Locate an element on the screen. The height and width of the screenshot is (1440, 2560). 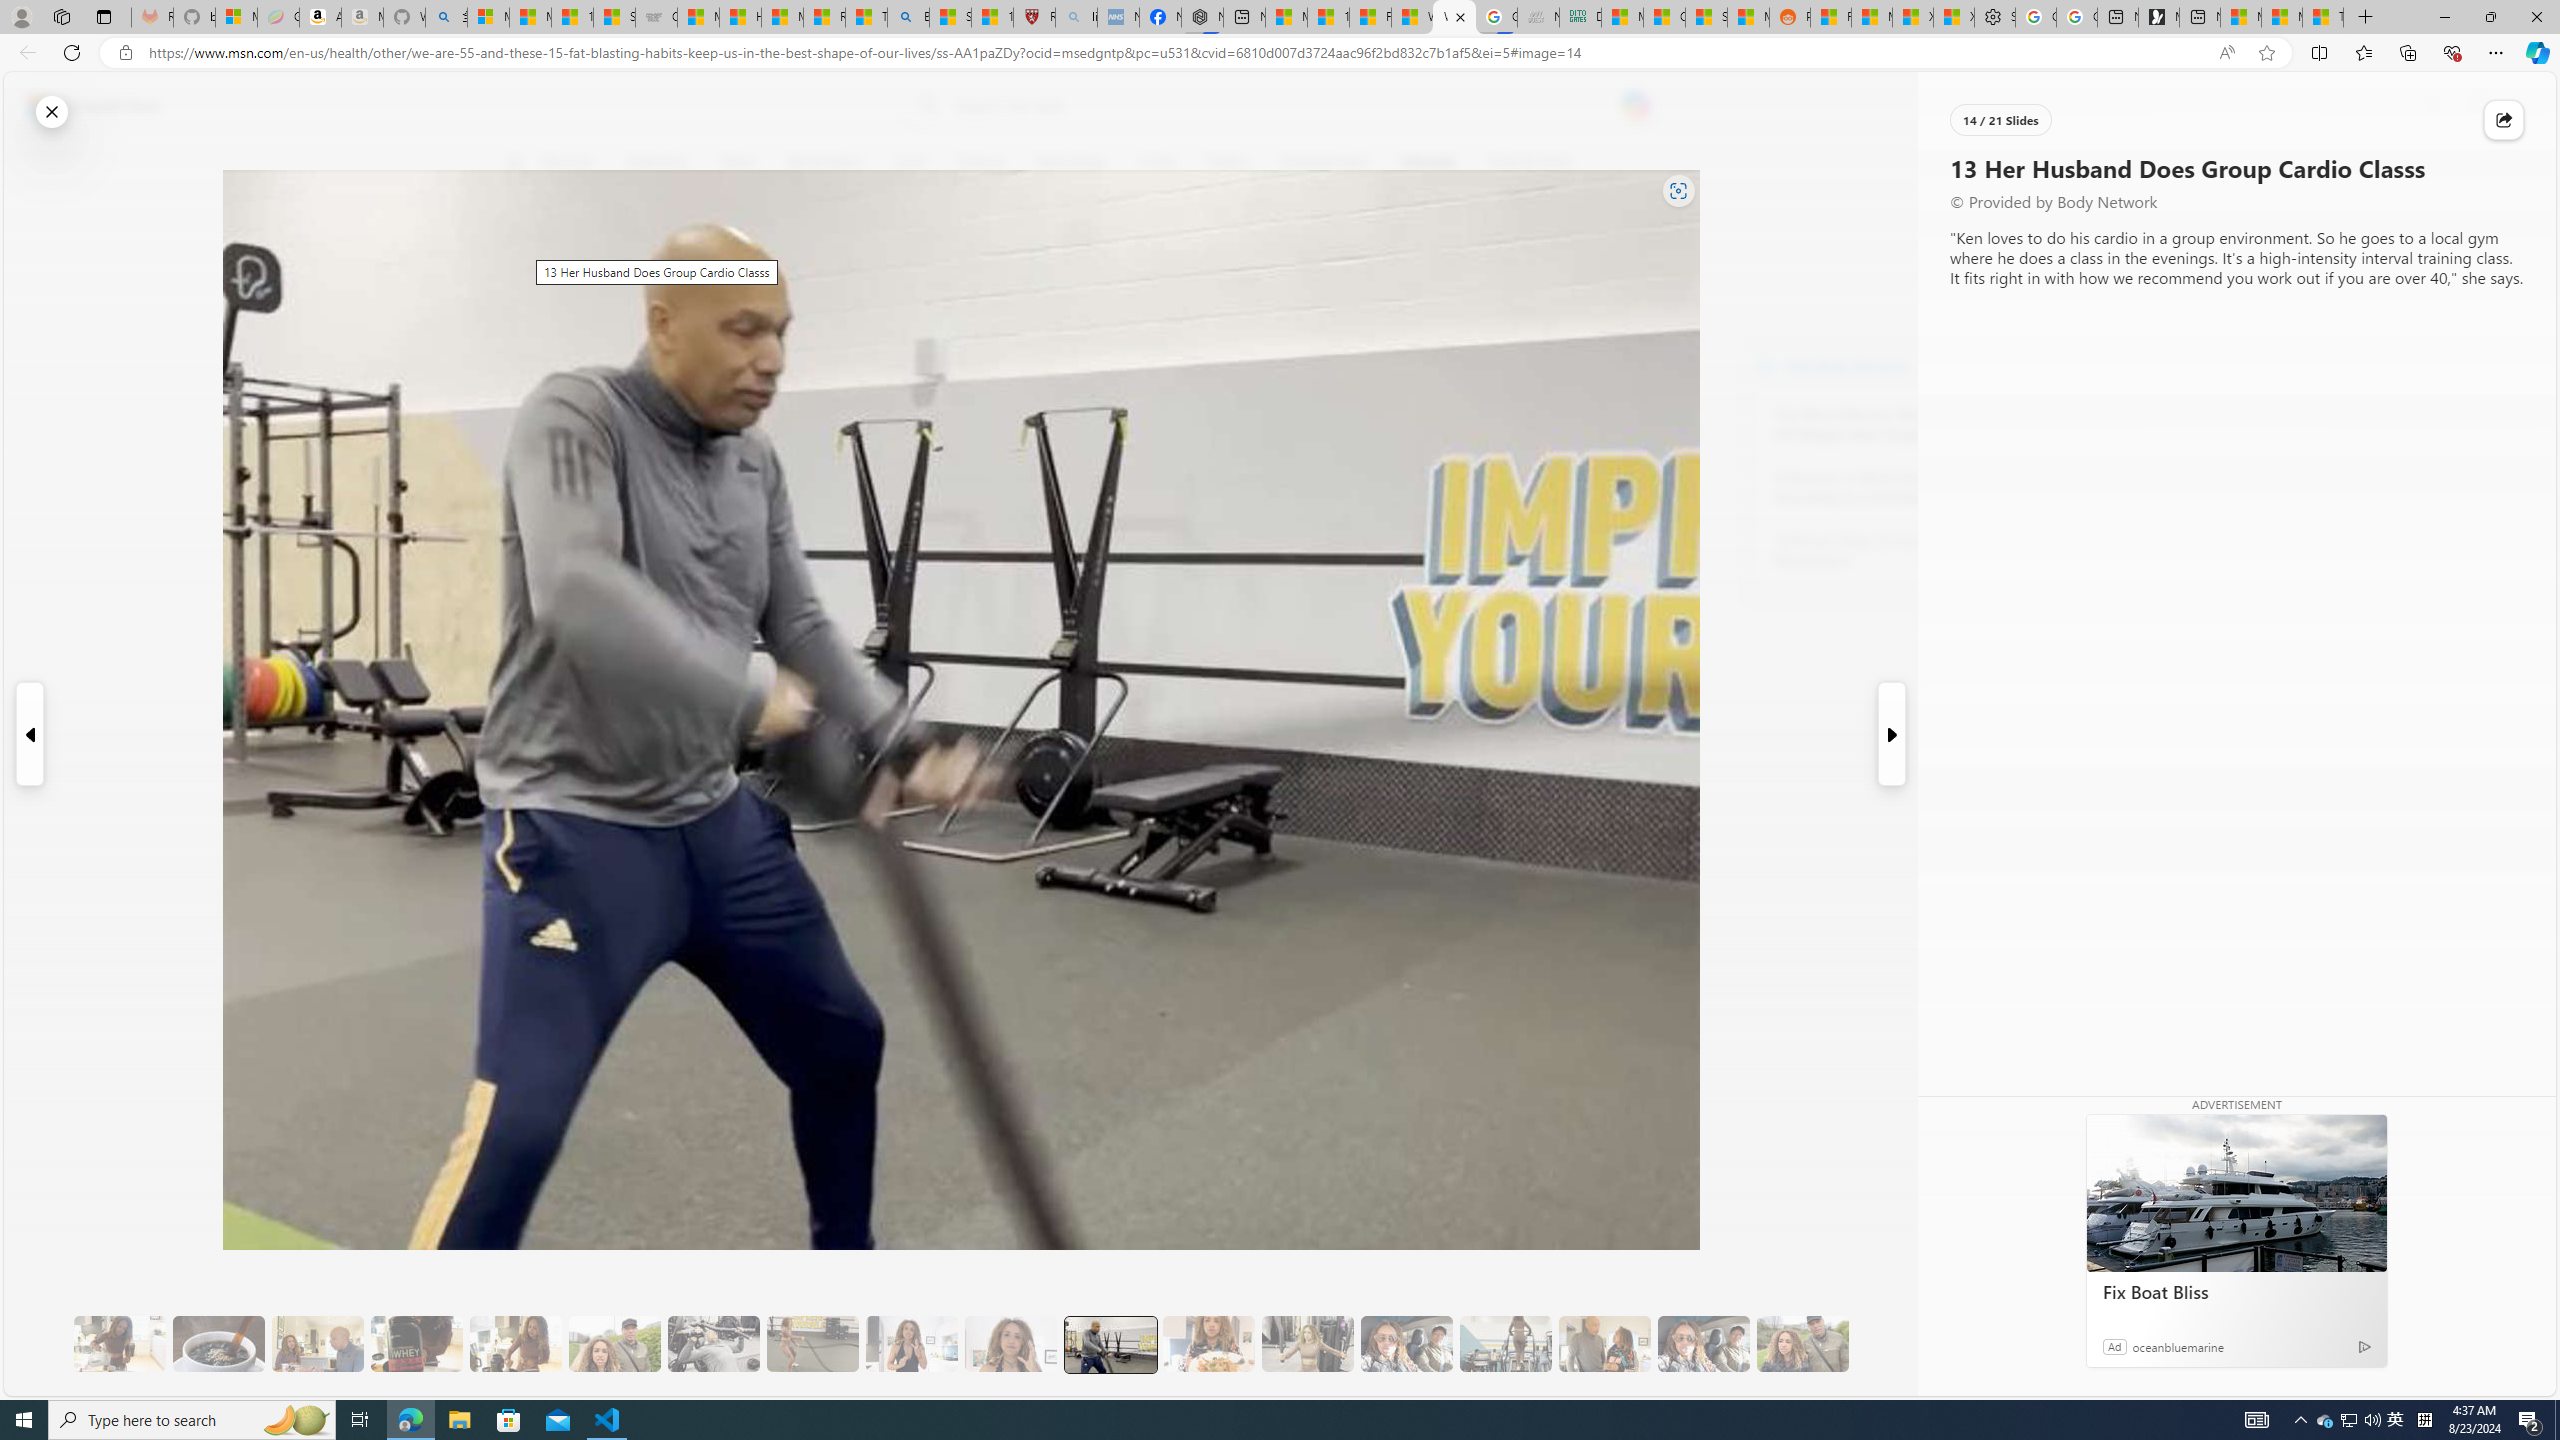
16 The Couple's Program Helps with Accountability is located at coordinates (1406, 1344).